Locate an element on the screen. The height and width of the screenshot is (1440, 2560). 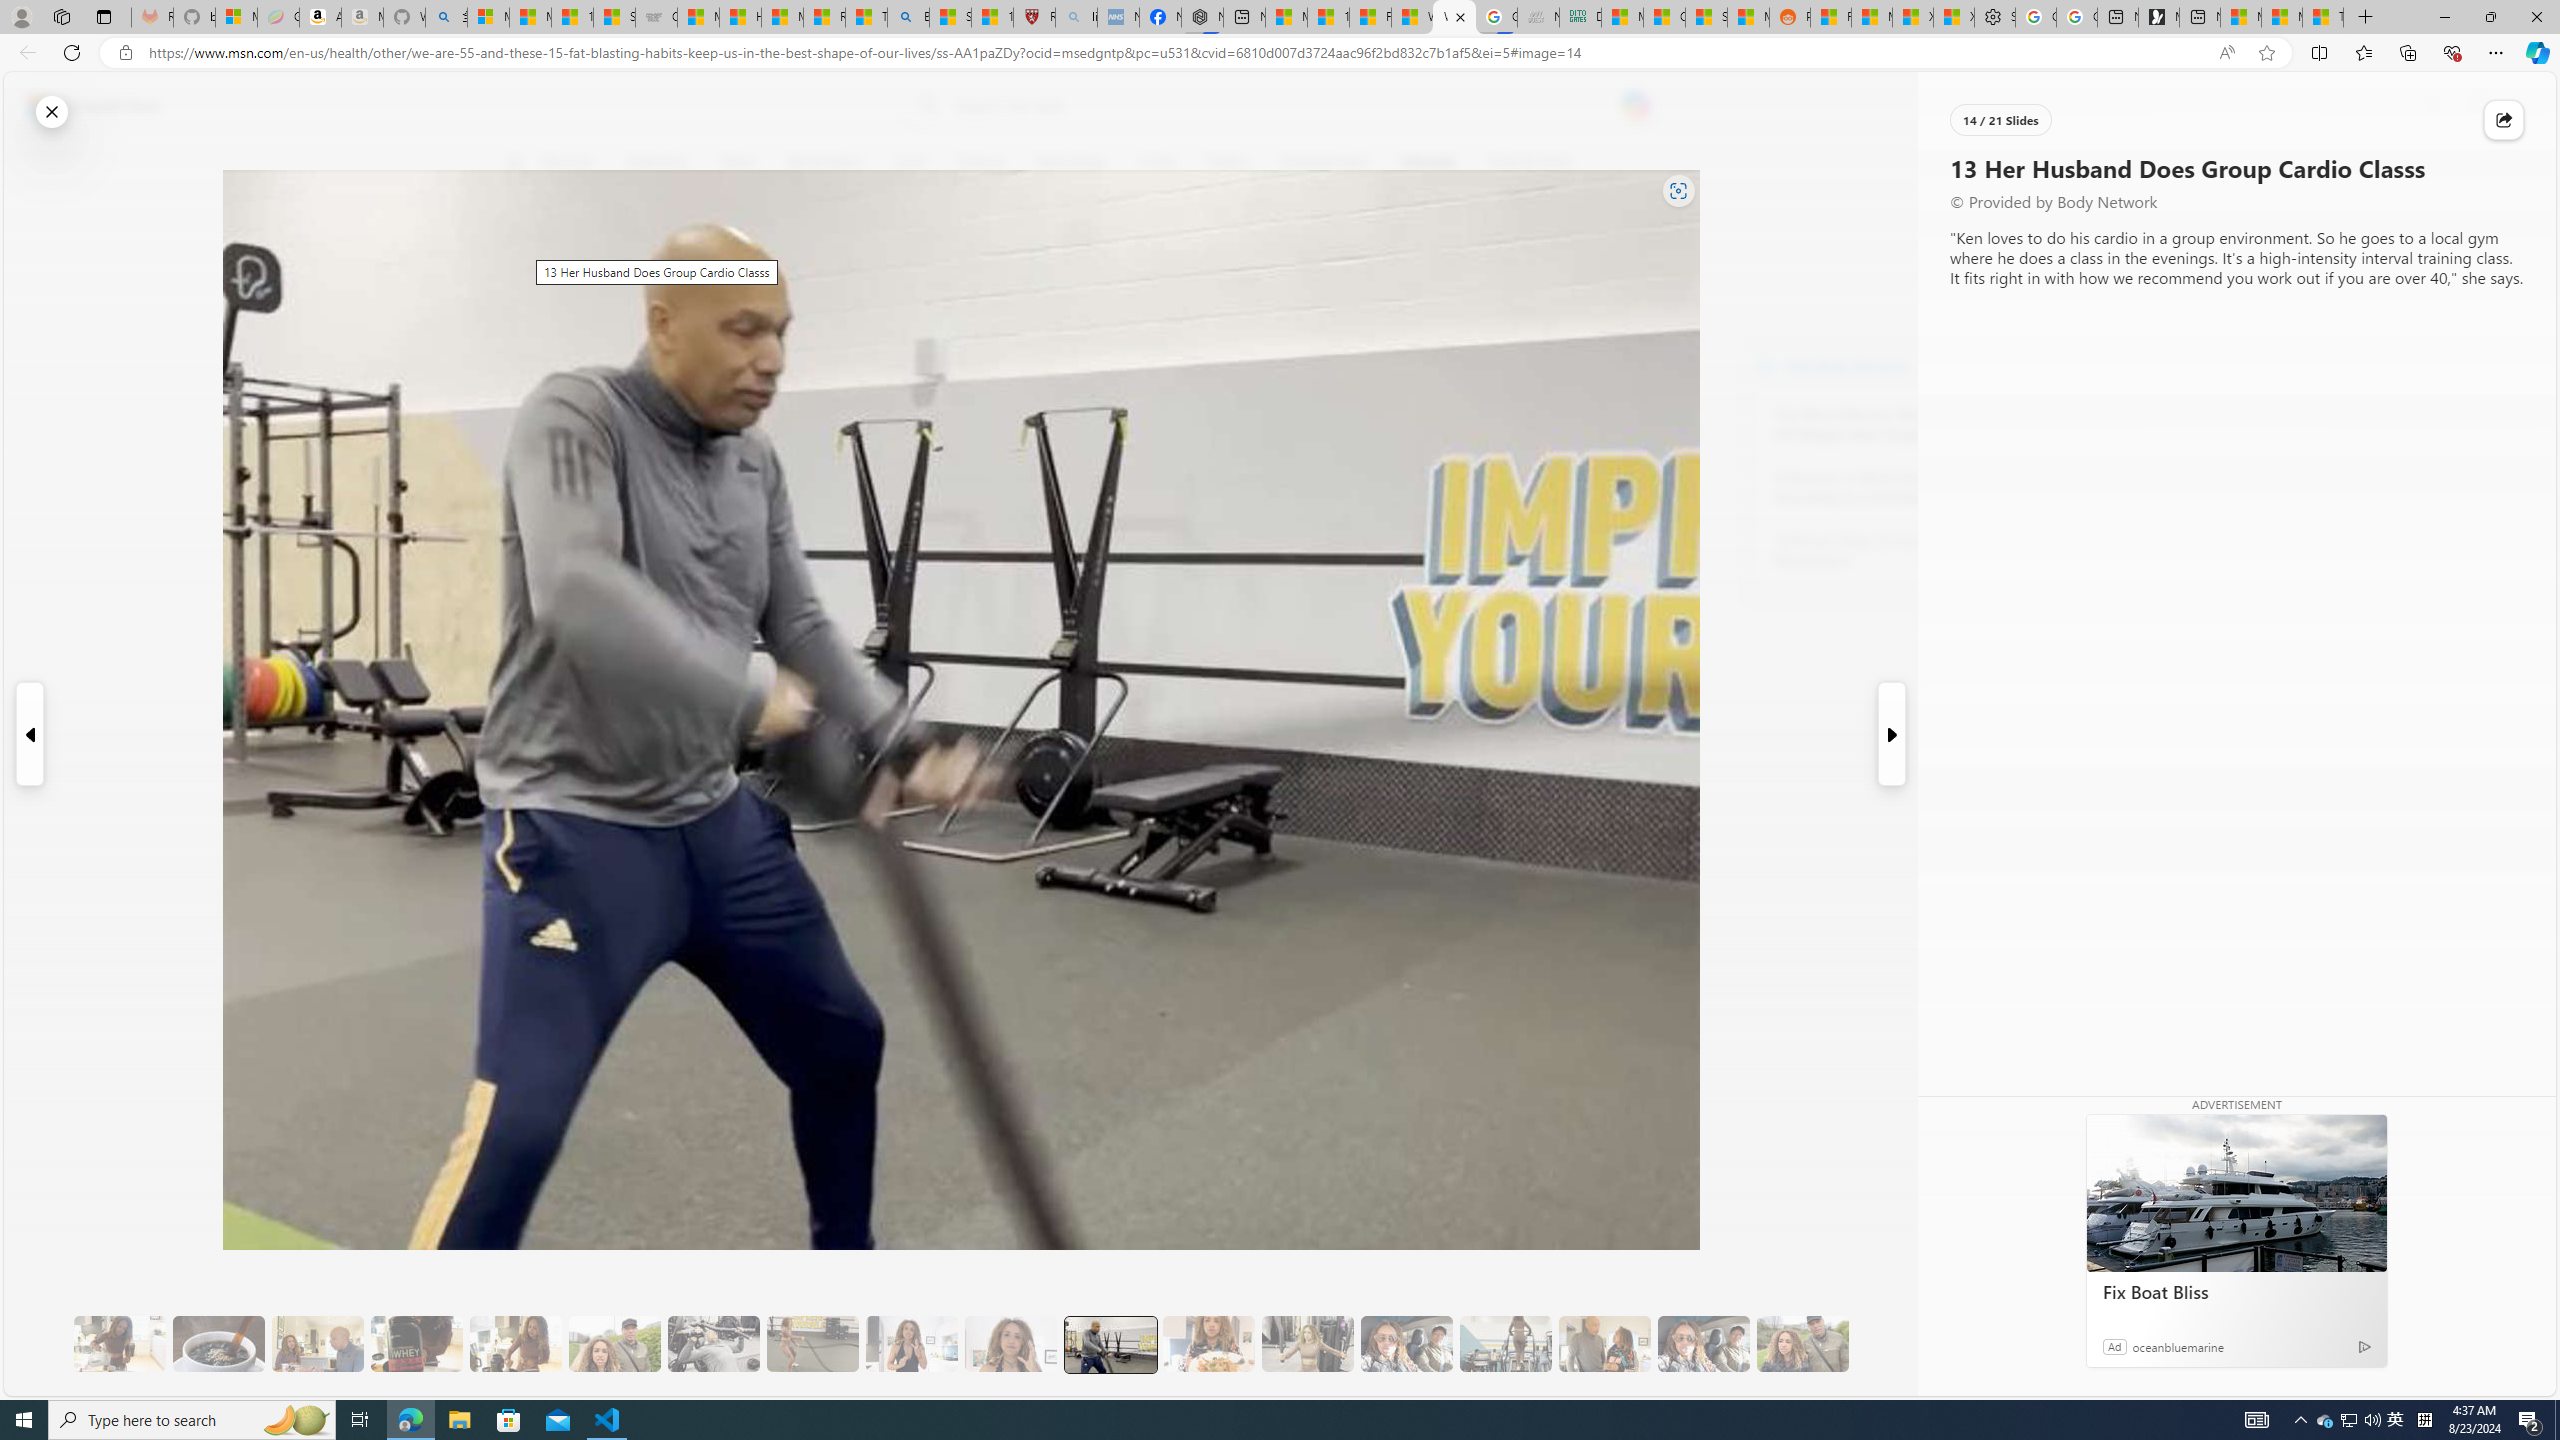
16 The Couple's Program Helps with Accountability is located at coordinates (1406, 1344).